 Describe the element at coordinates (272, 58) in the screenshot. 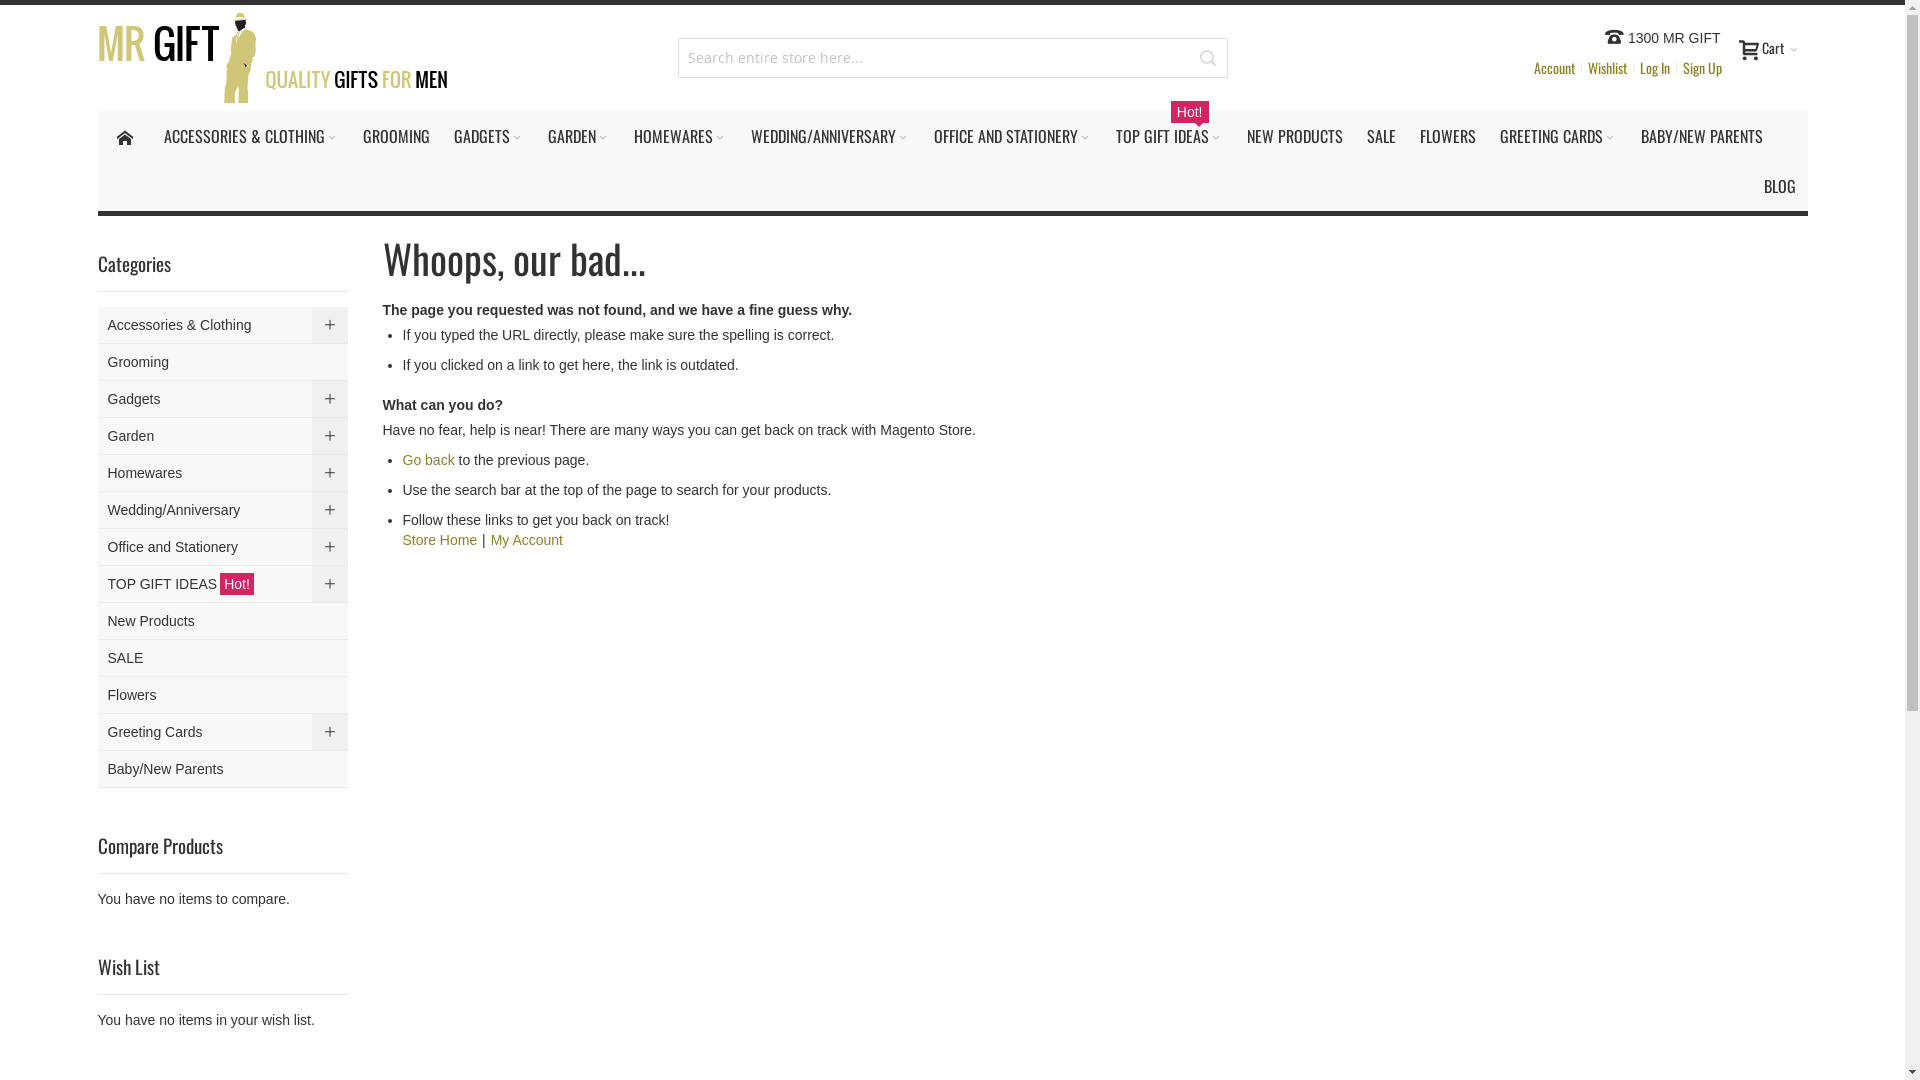

I see `Mr Gift` at that location.